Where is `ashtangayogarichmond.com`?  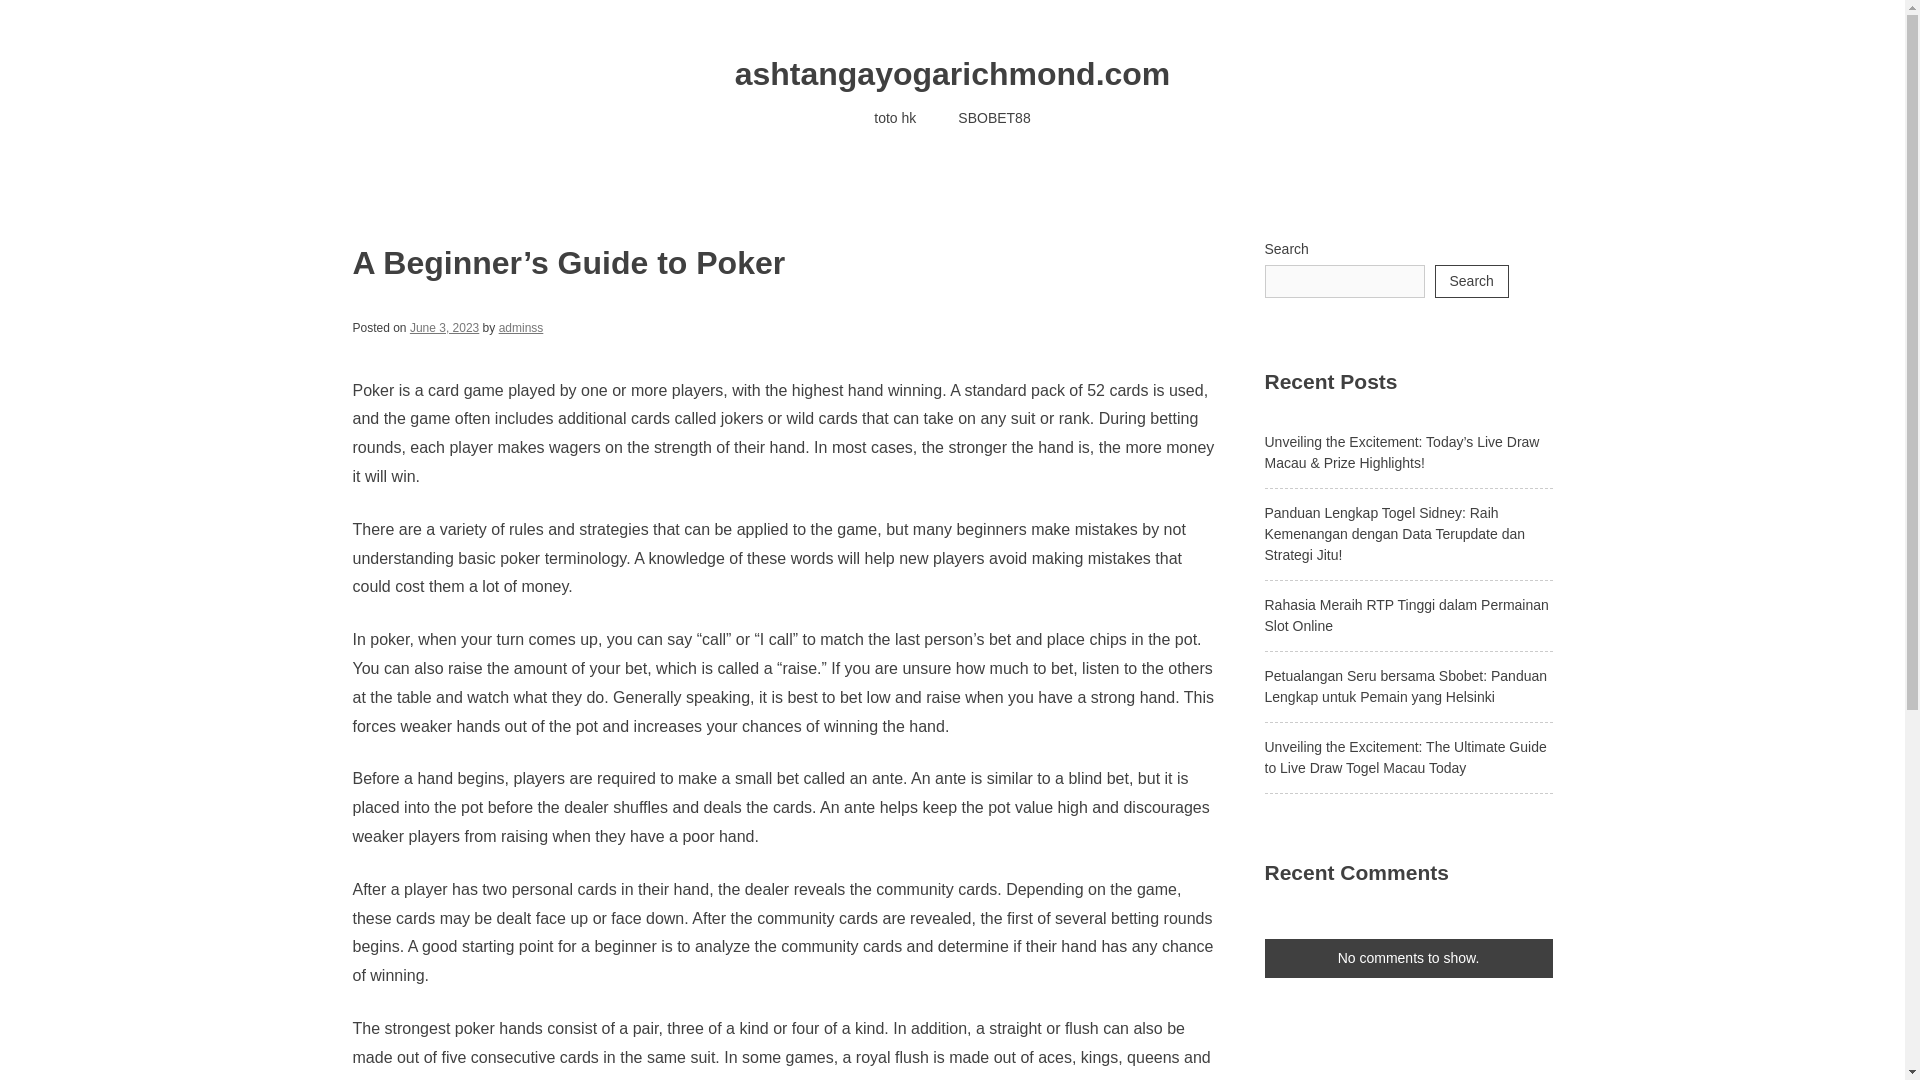
ashtangayogarichmond.com is located at coordinates (953, 74).